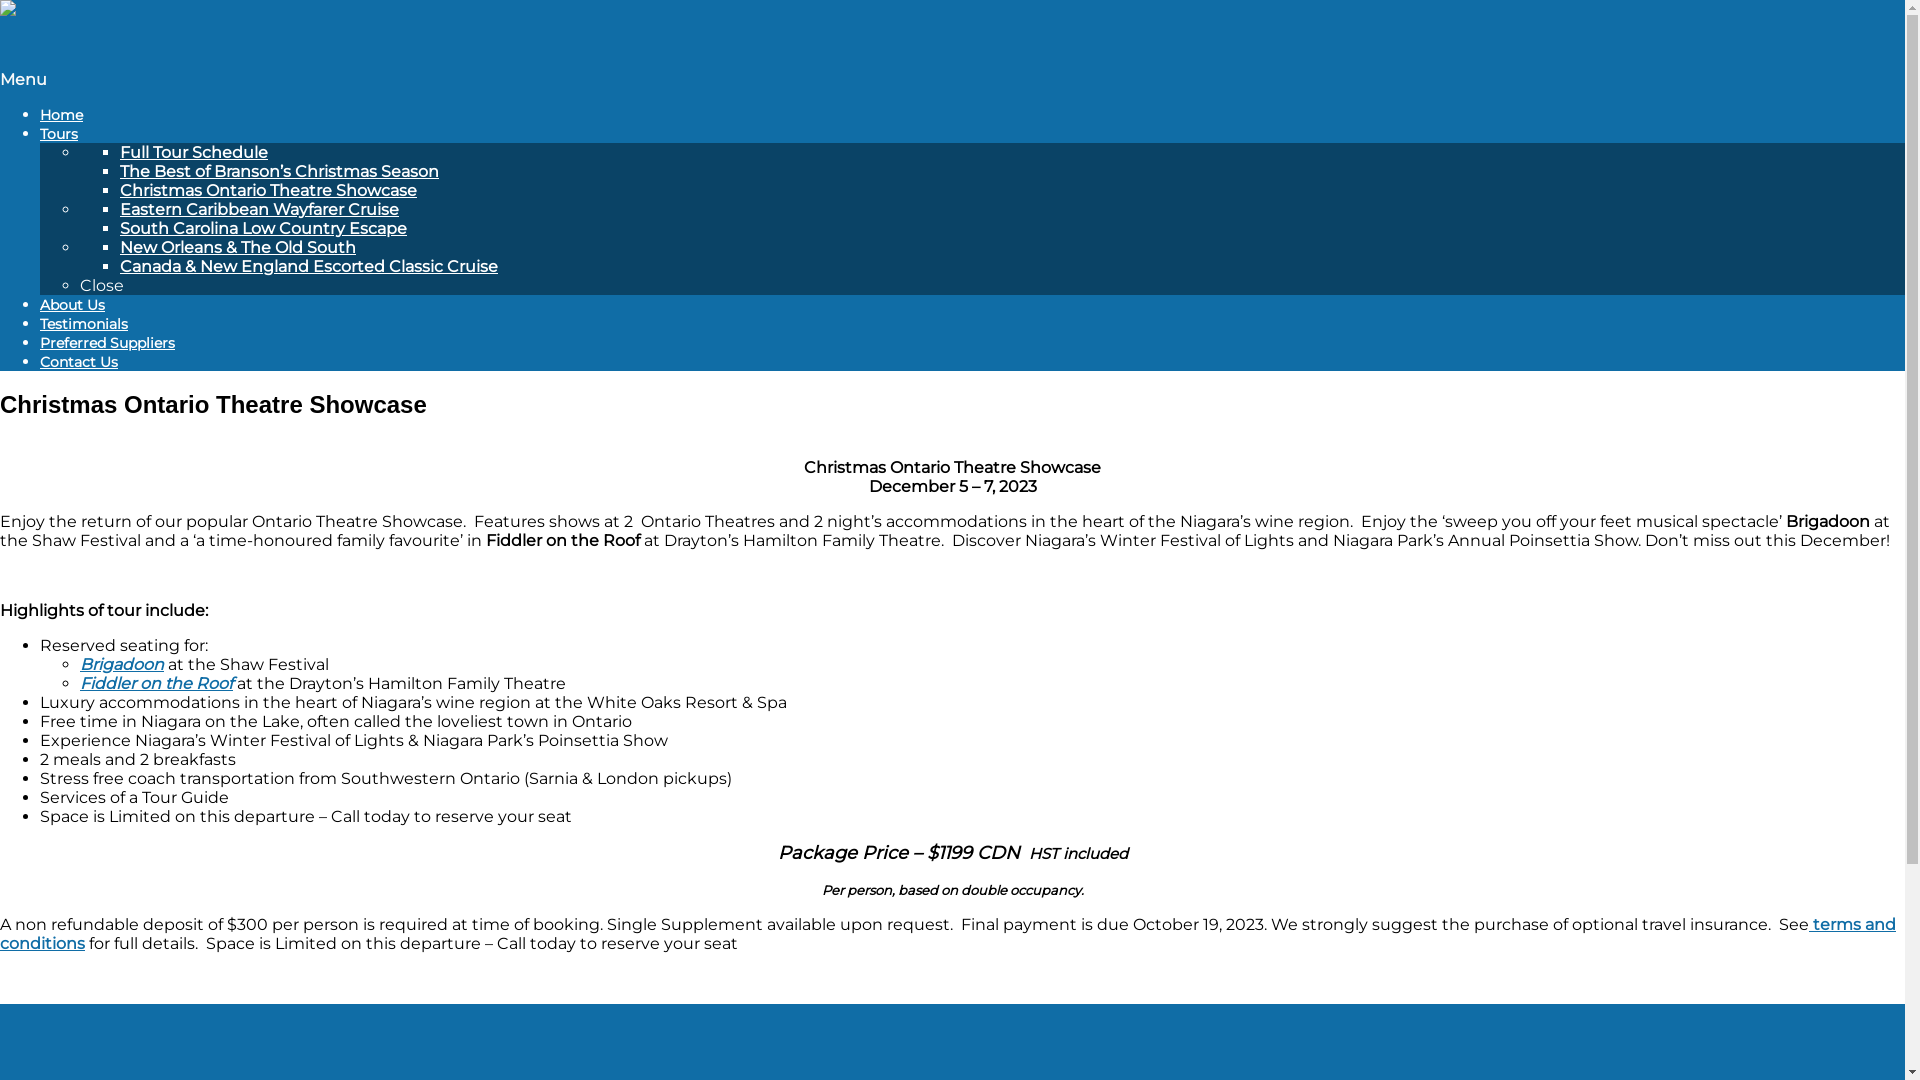  I want to click on Home, so click(62, 115).